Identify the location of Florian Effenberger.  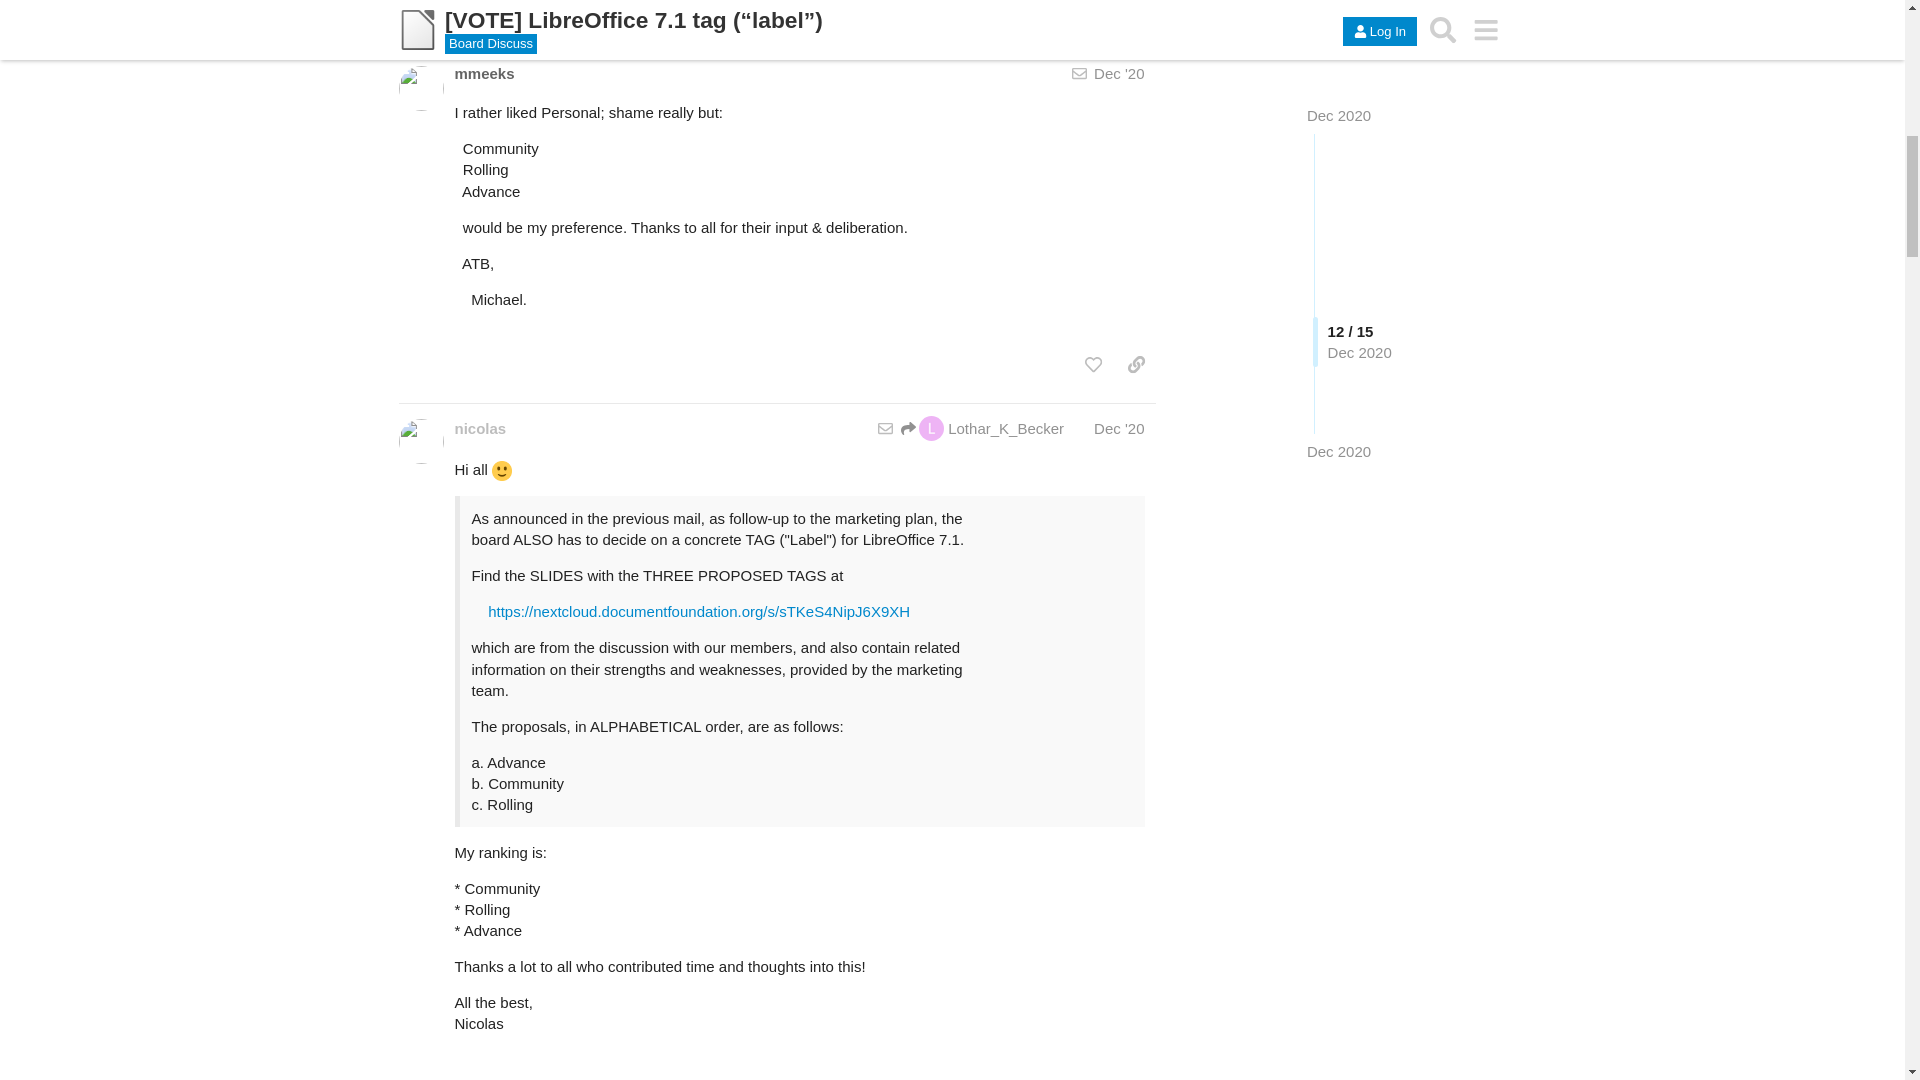
(568, 12).